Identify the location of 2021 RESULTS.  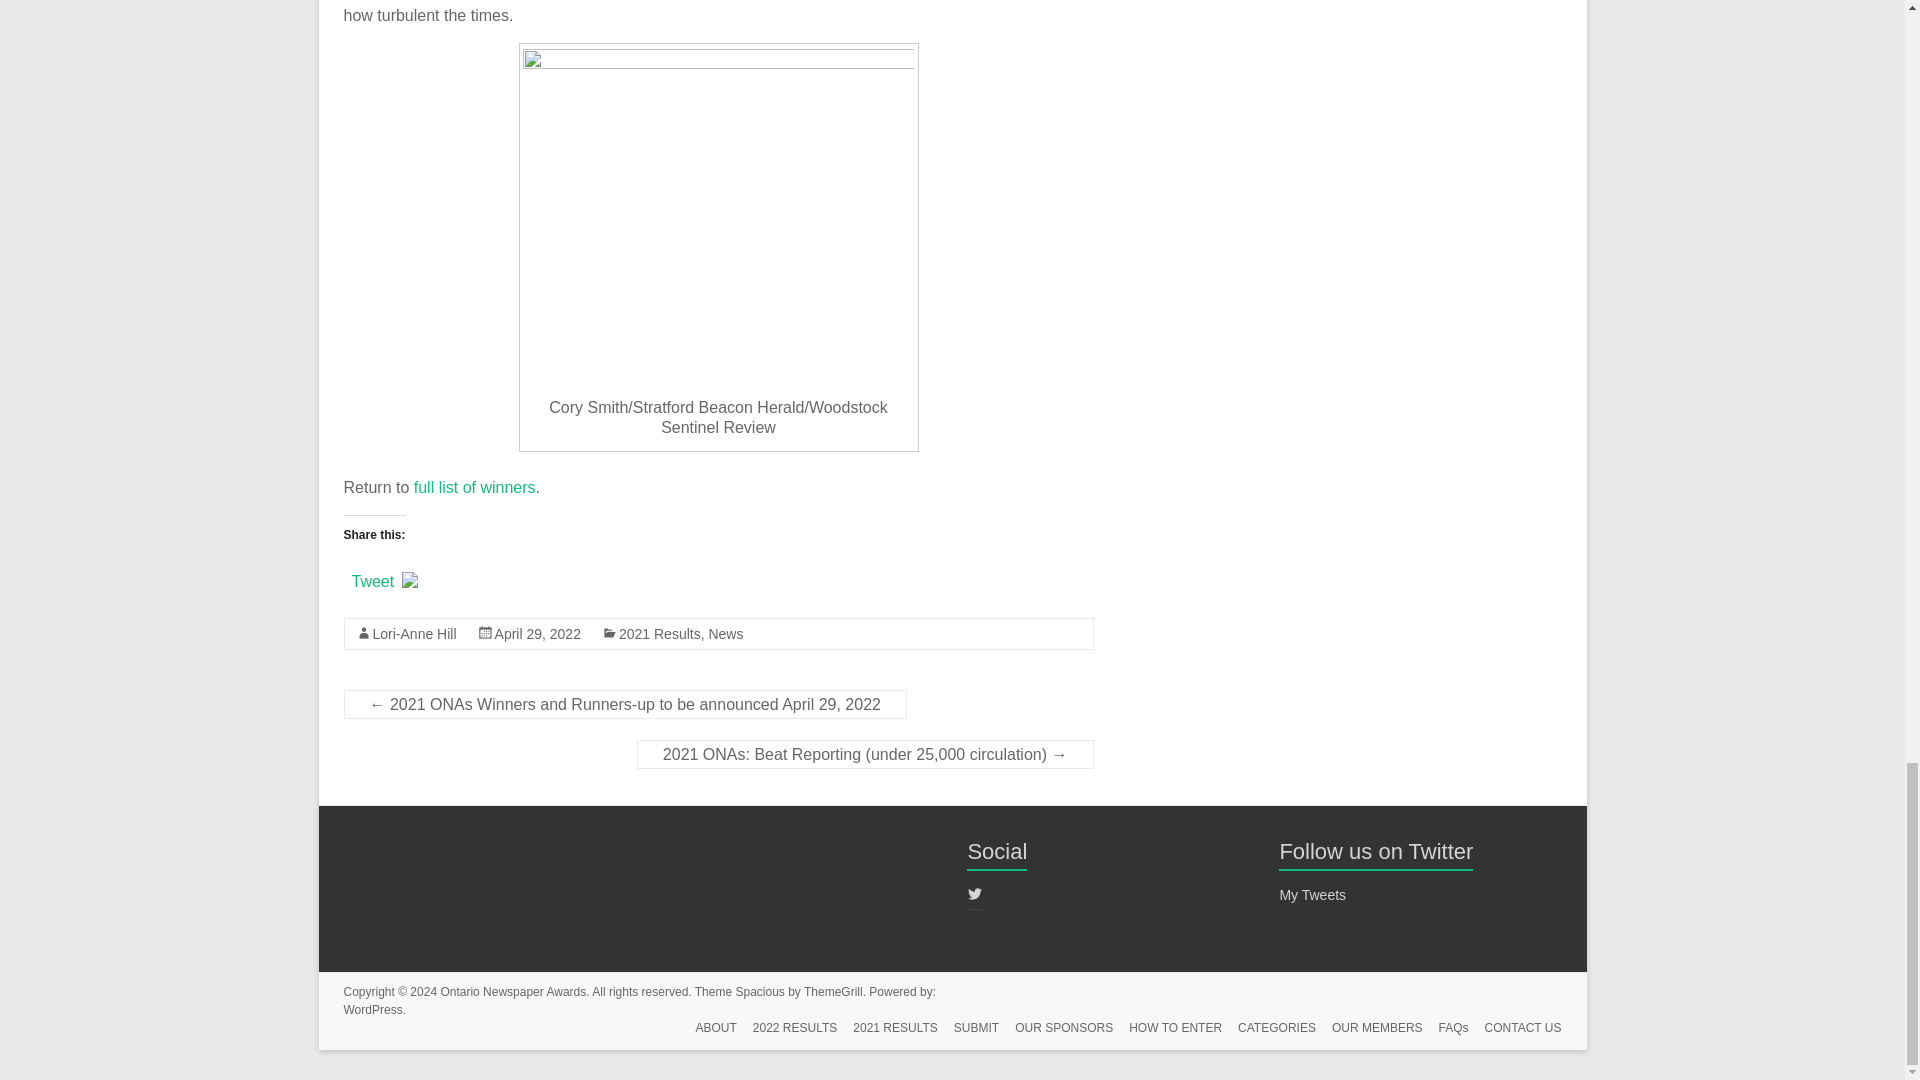
(888, 1030).